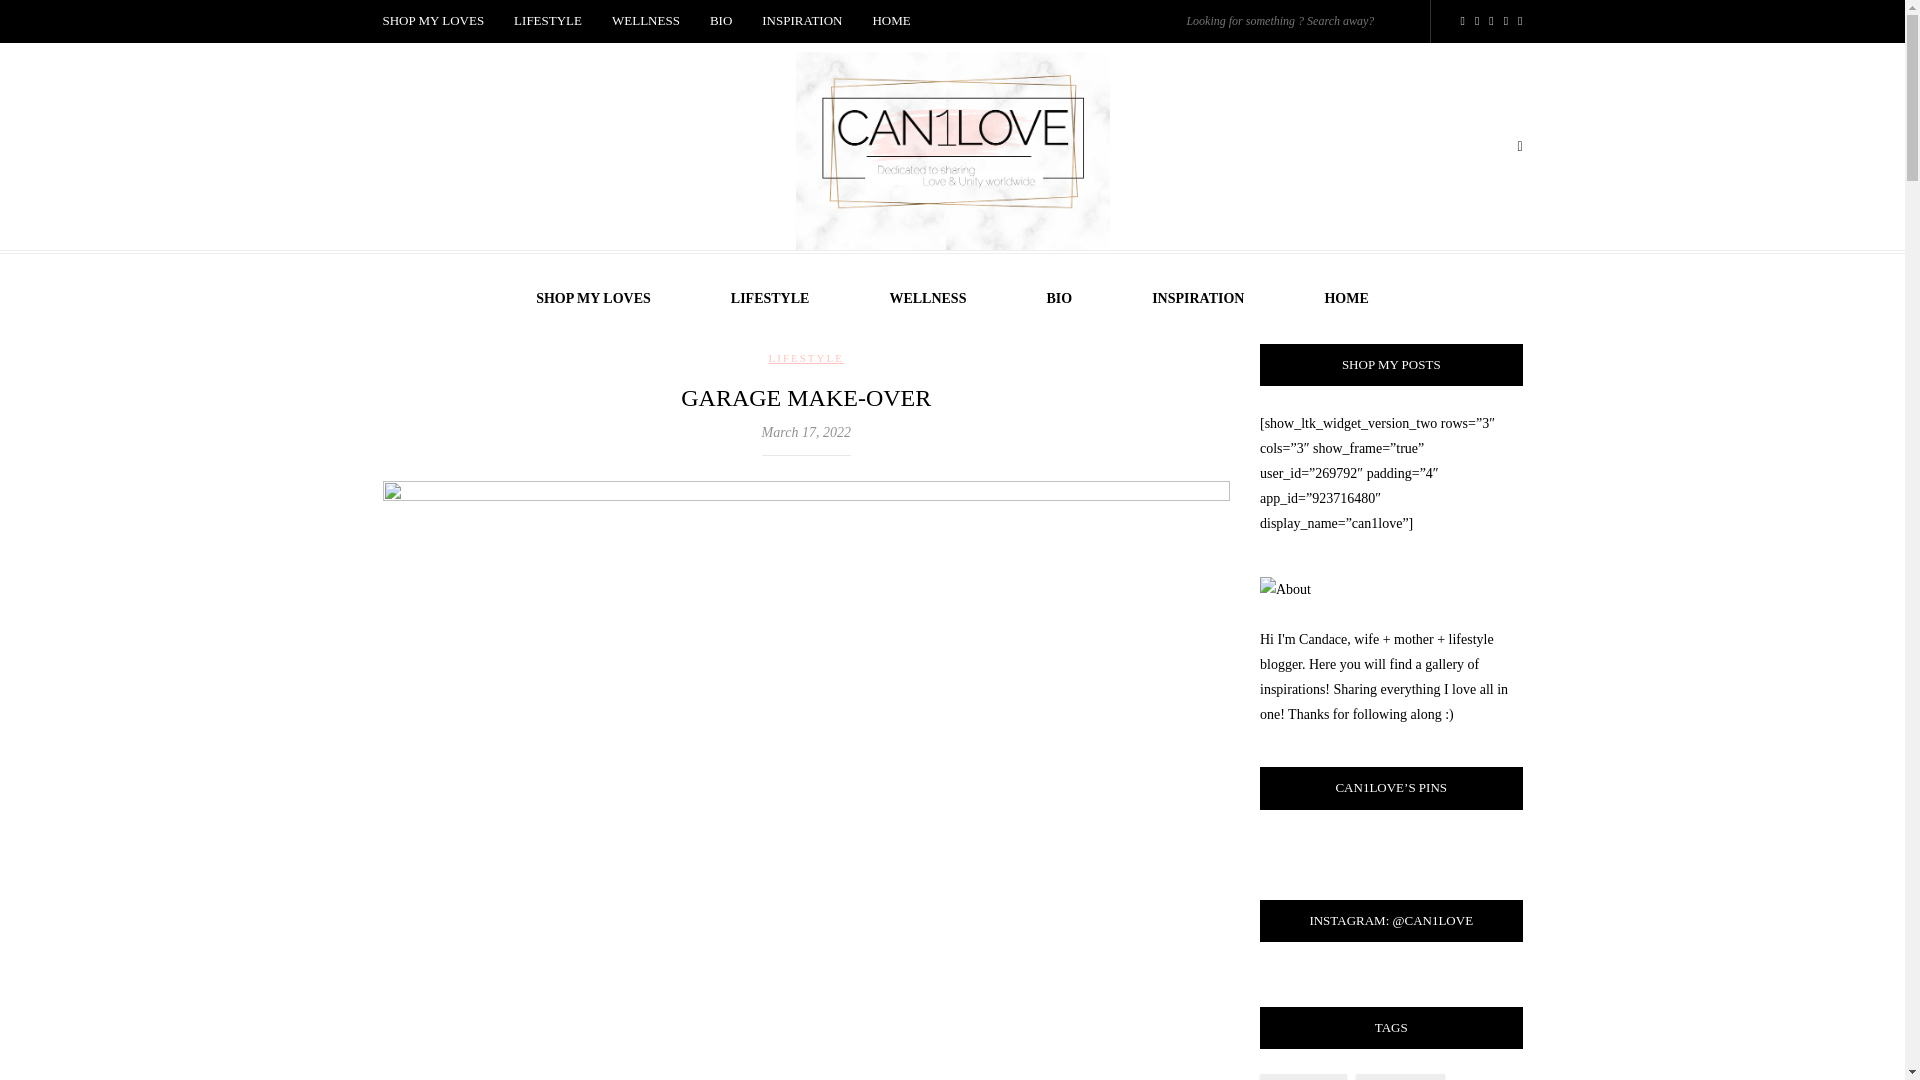  What do you see at coordinates (548, 22) in the screenshot?
I see `LIFESTYLE` at bounding box center [548, 22].